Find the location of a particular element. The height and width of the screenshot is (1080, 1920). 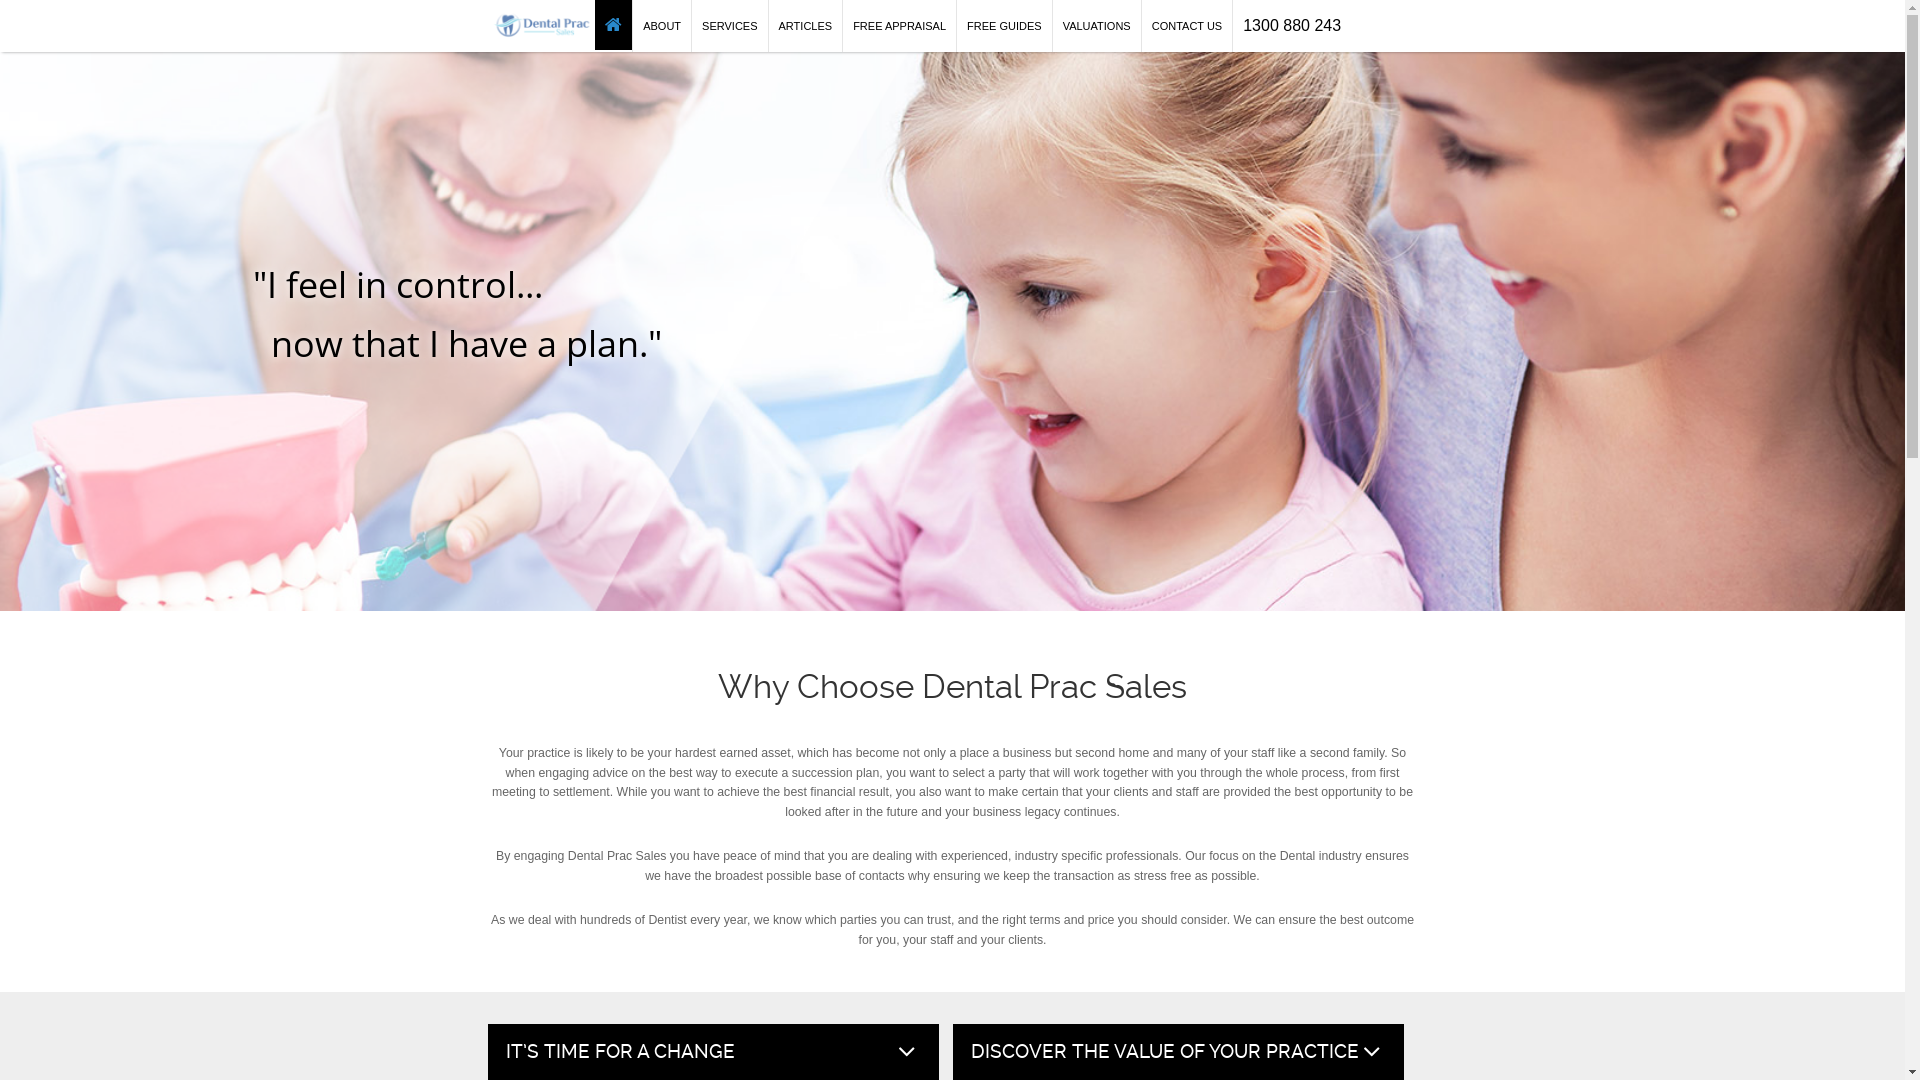

VALUATIONS is located at coordinates (1097, 26).